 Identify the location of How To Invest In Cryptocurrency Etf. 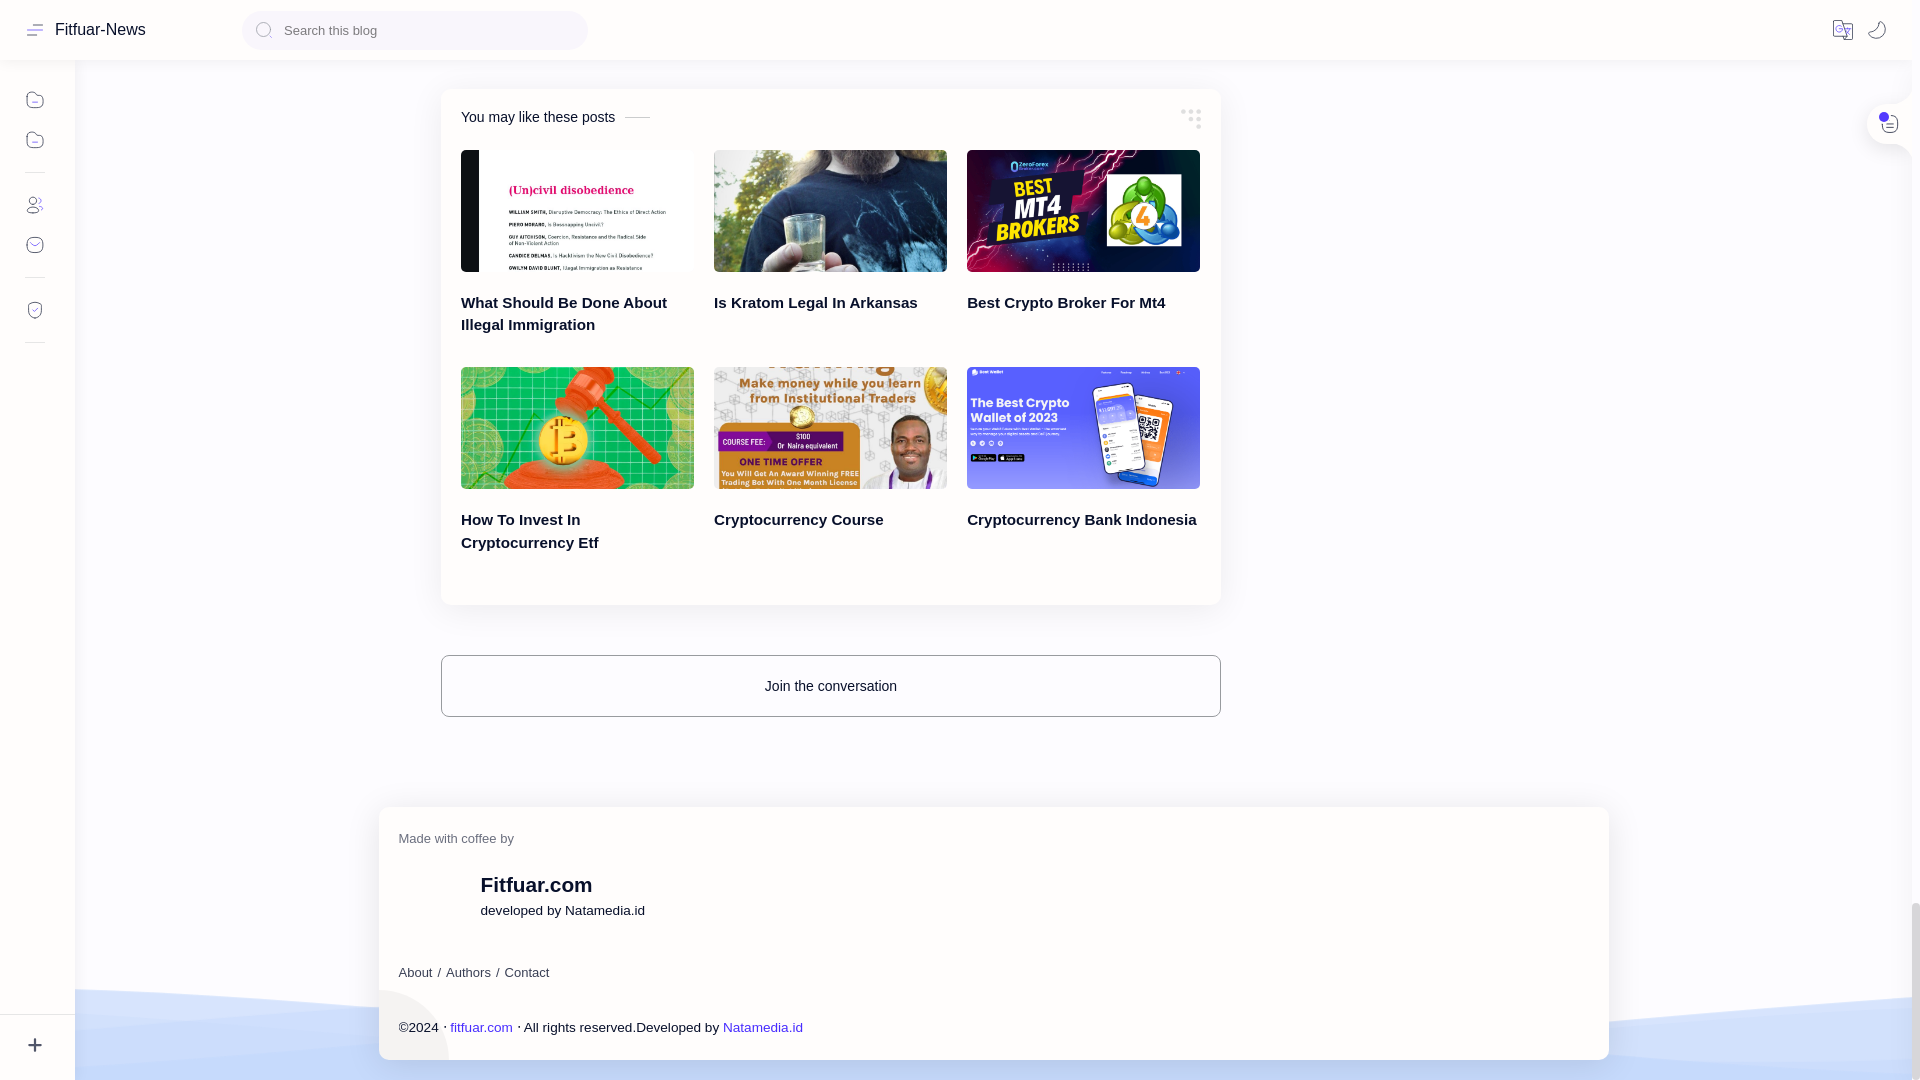
(576, 428).